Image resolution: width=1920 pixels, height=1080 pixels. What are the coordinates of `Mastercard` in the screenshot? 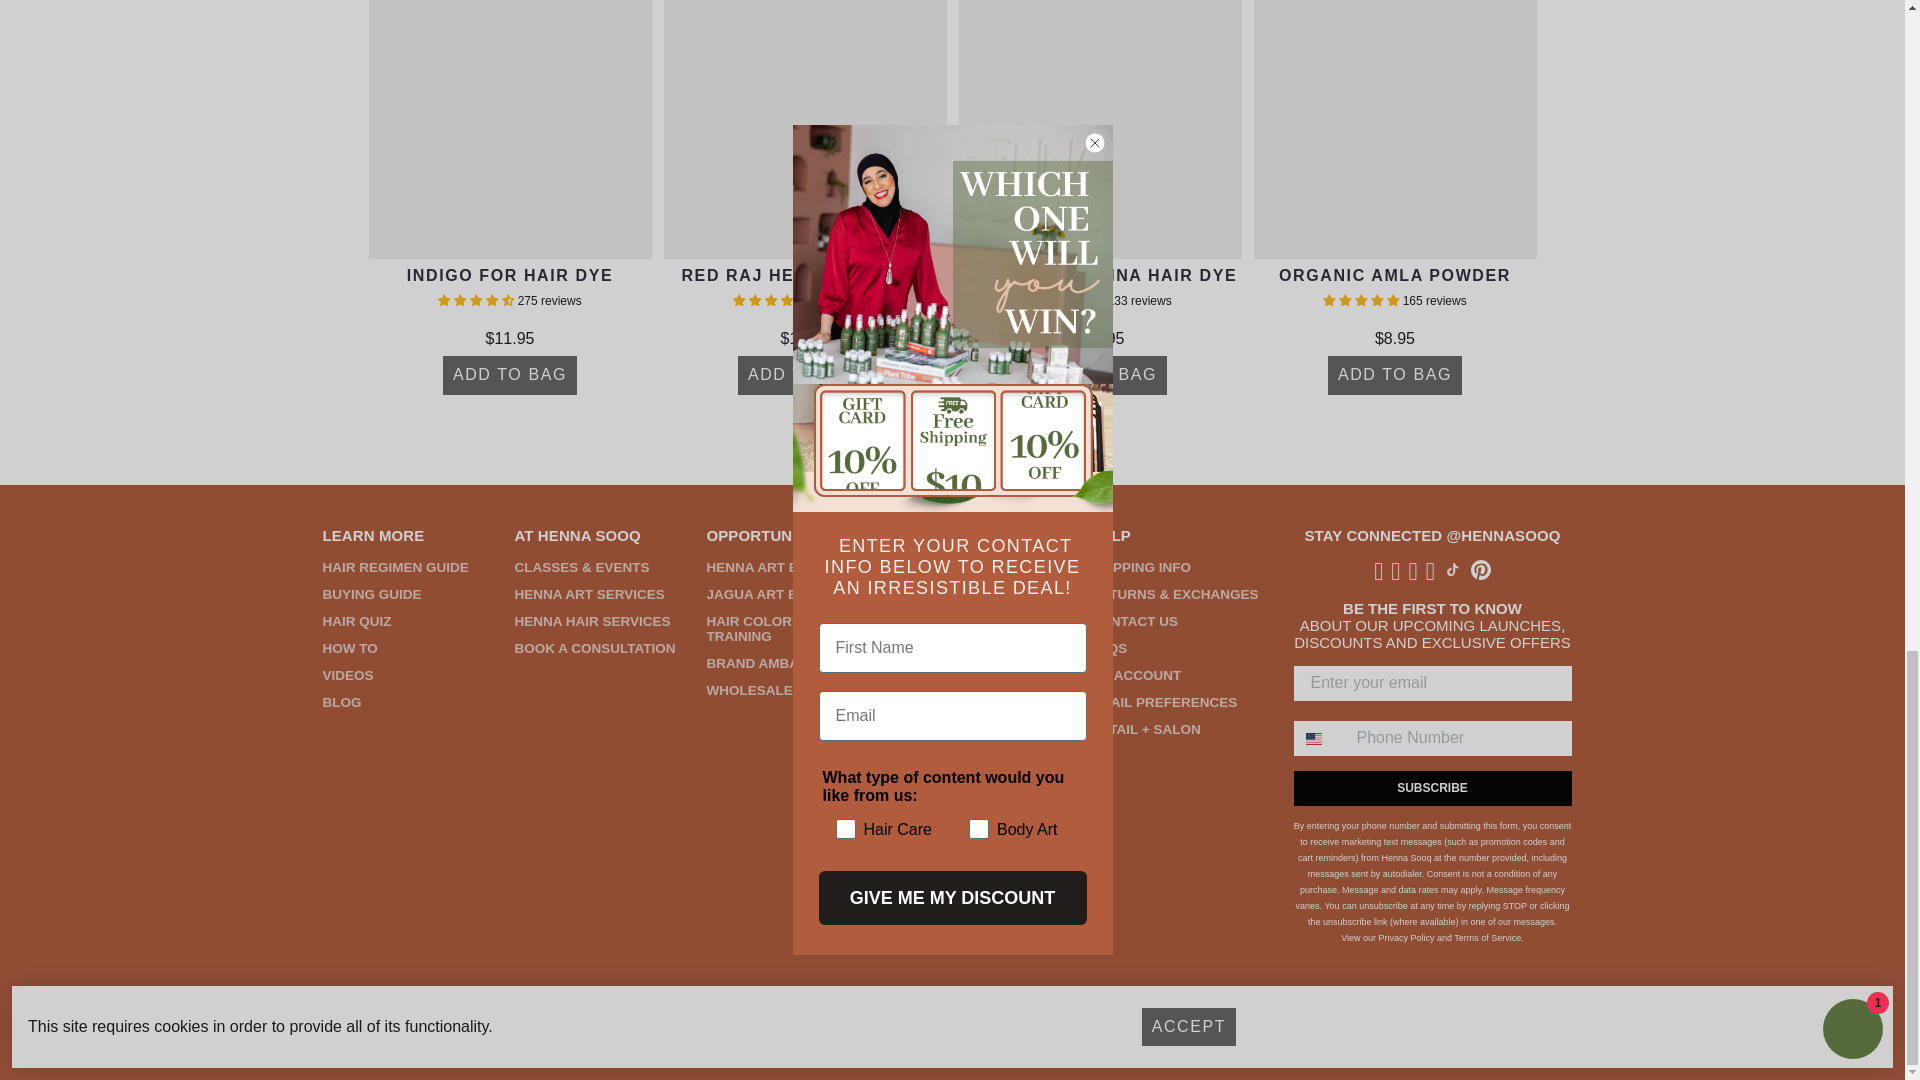 It's located at (556, 1034).